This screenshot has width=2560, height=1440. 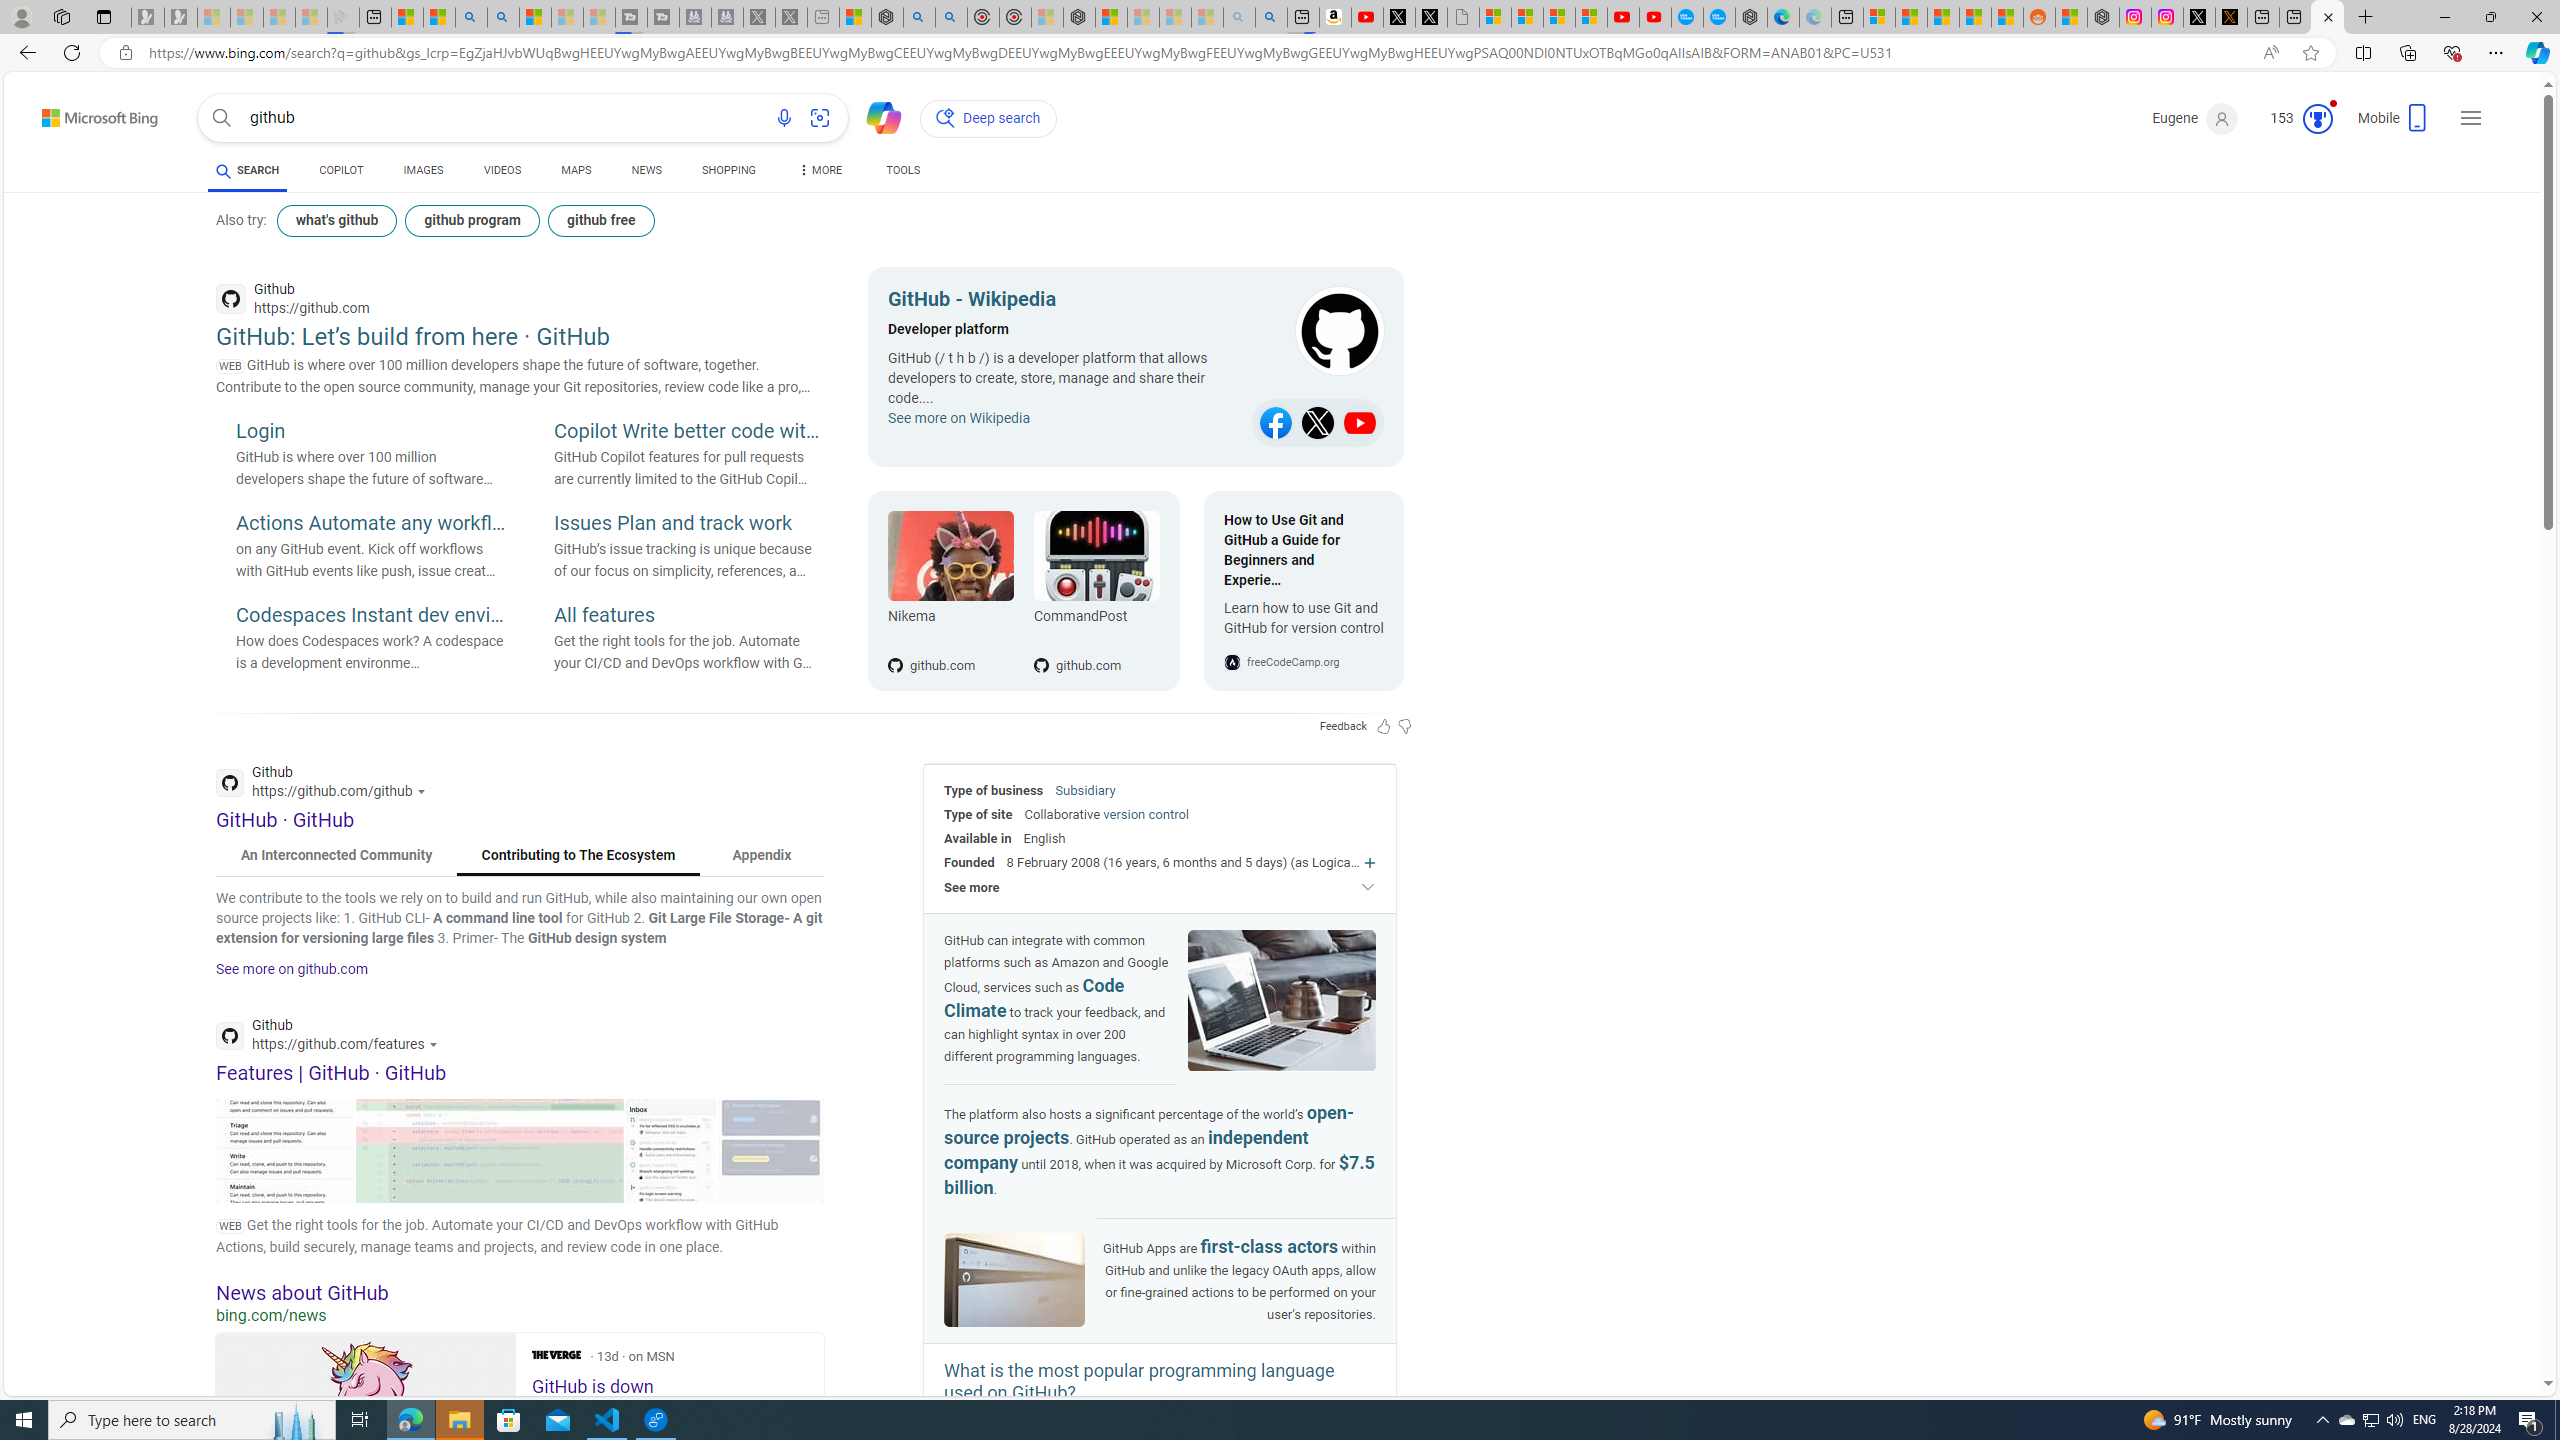 I want to click on The Verge on MSN.com, so click(x=556, y=1354).